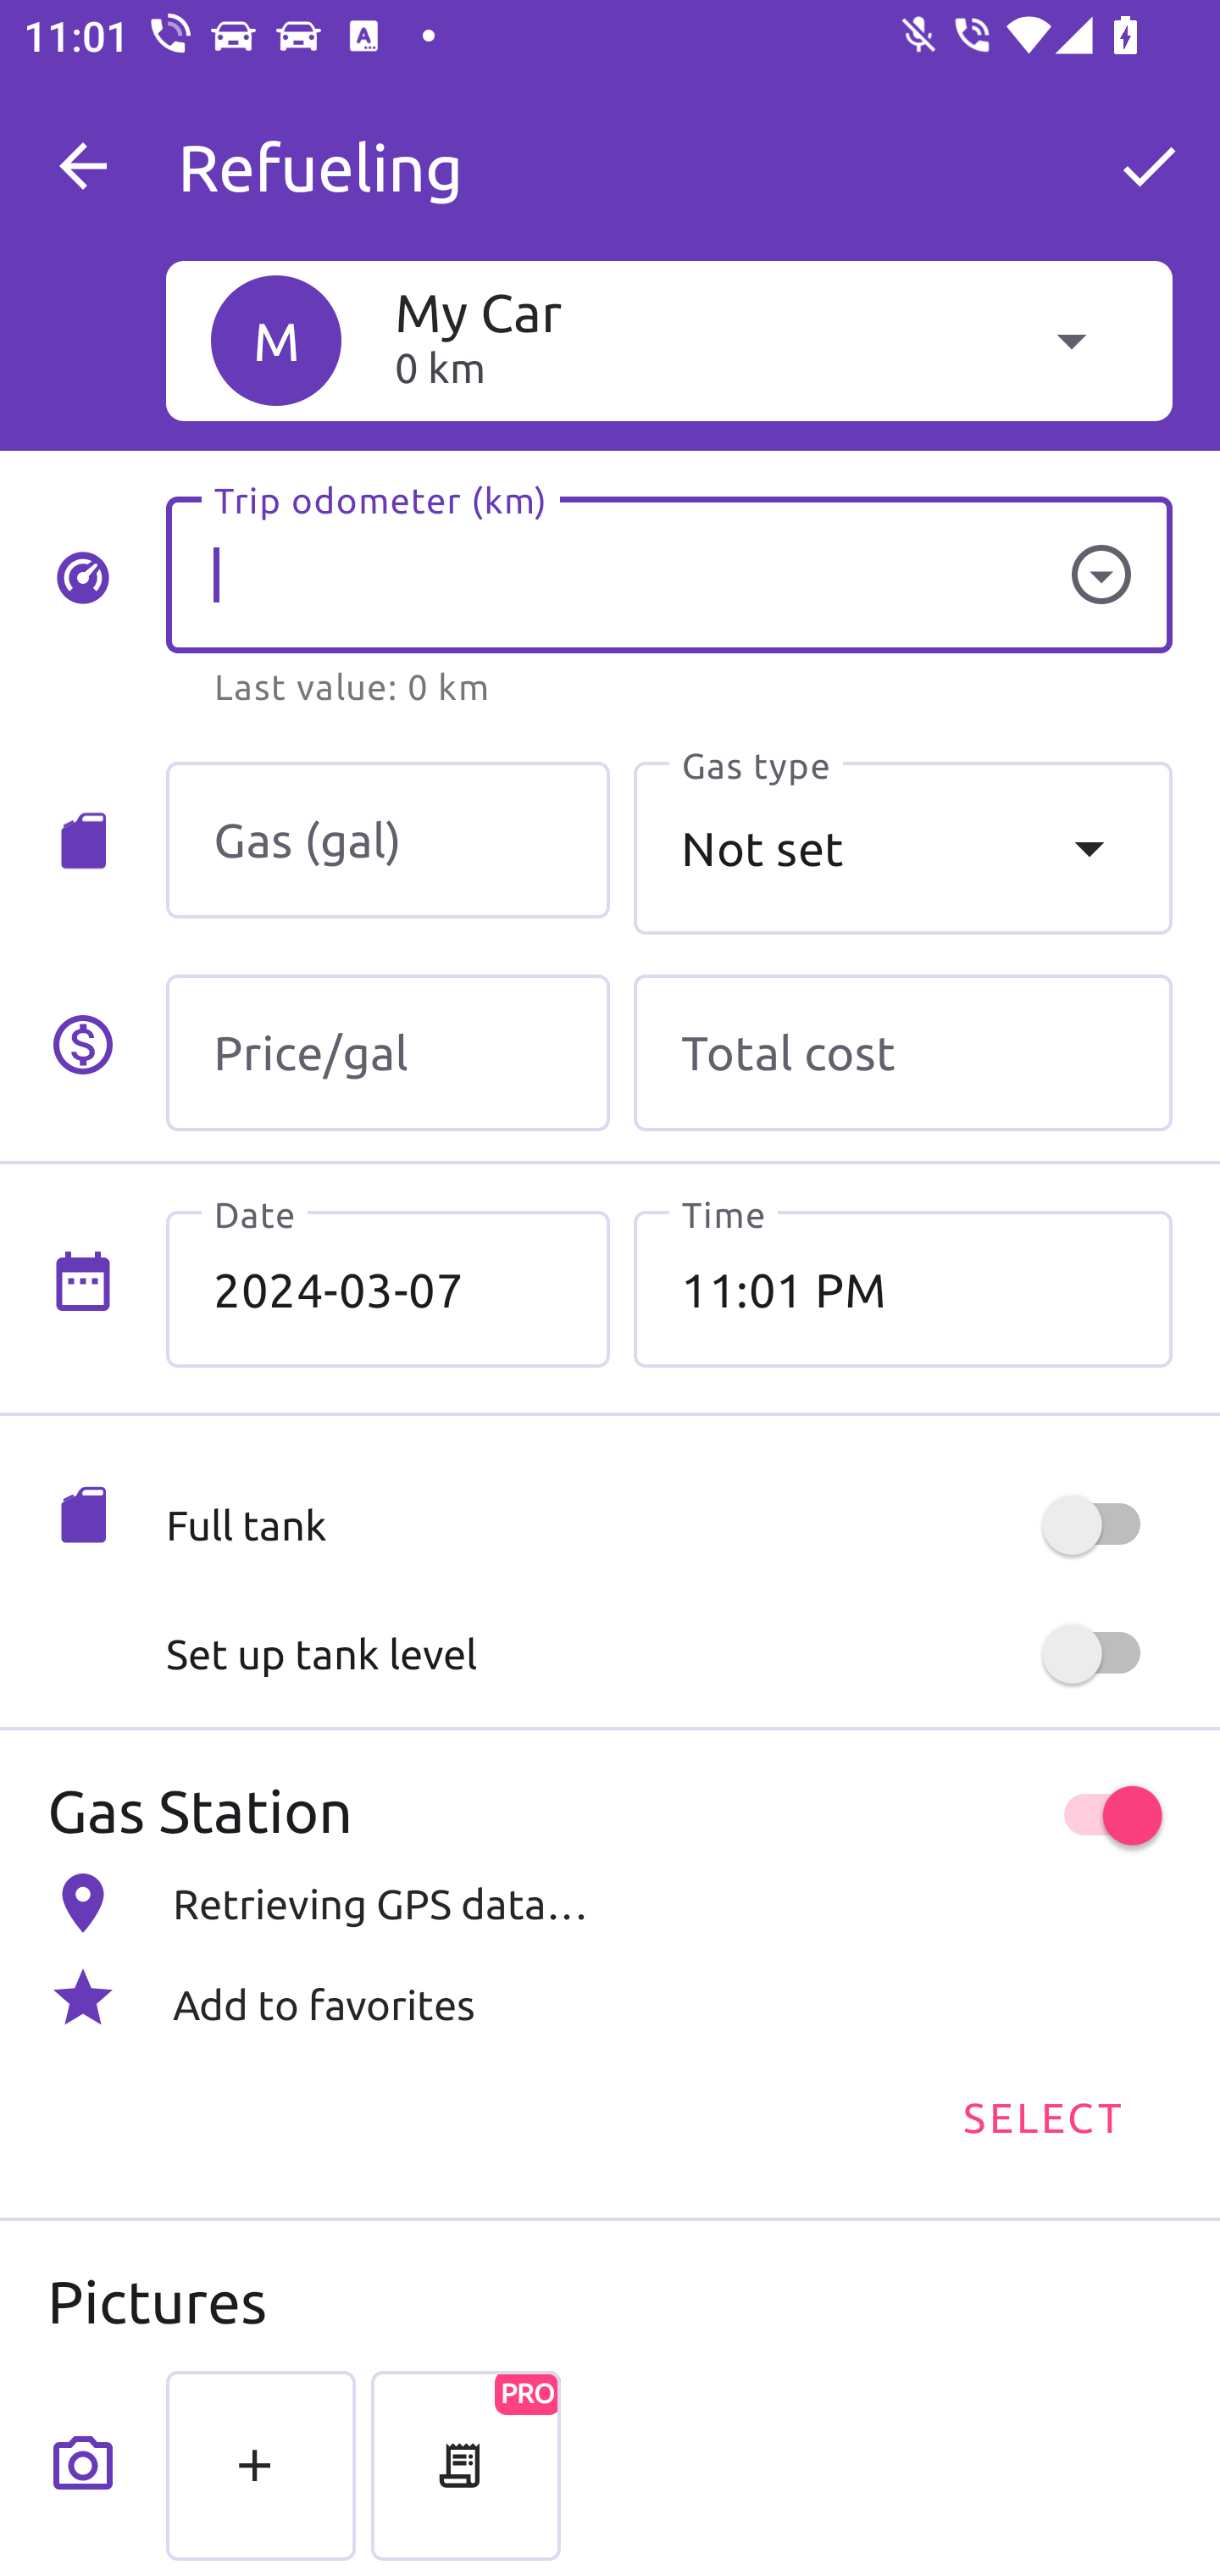 The image size is (1220, 2576). I want to click on Set up tank level, so click(668, 1654).